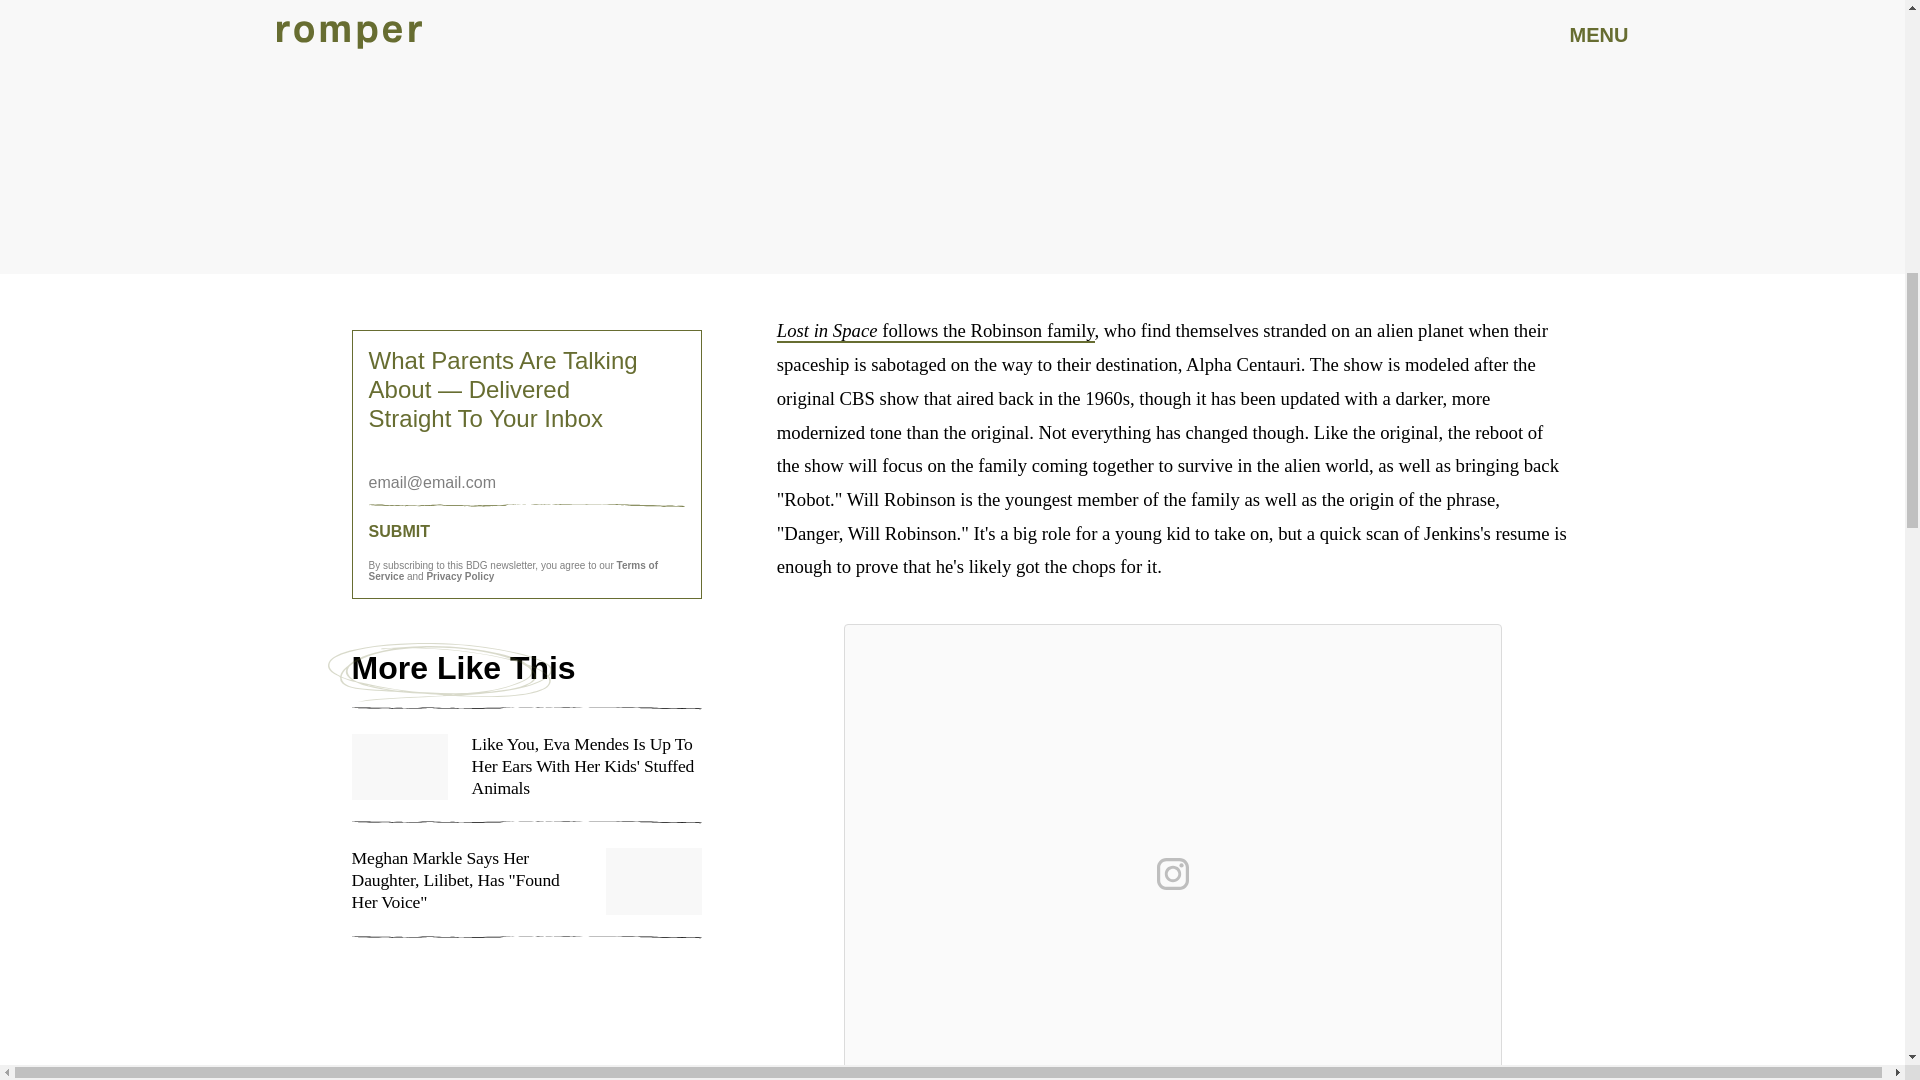 The image size is (1920, 1080). I want to click on Terms of Service, so click(513, 571).